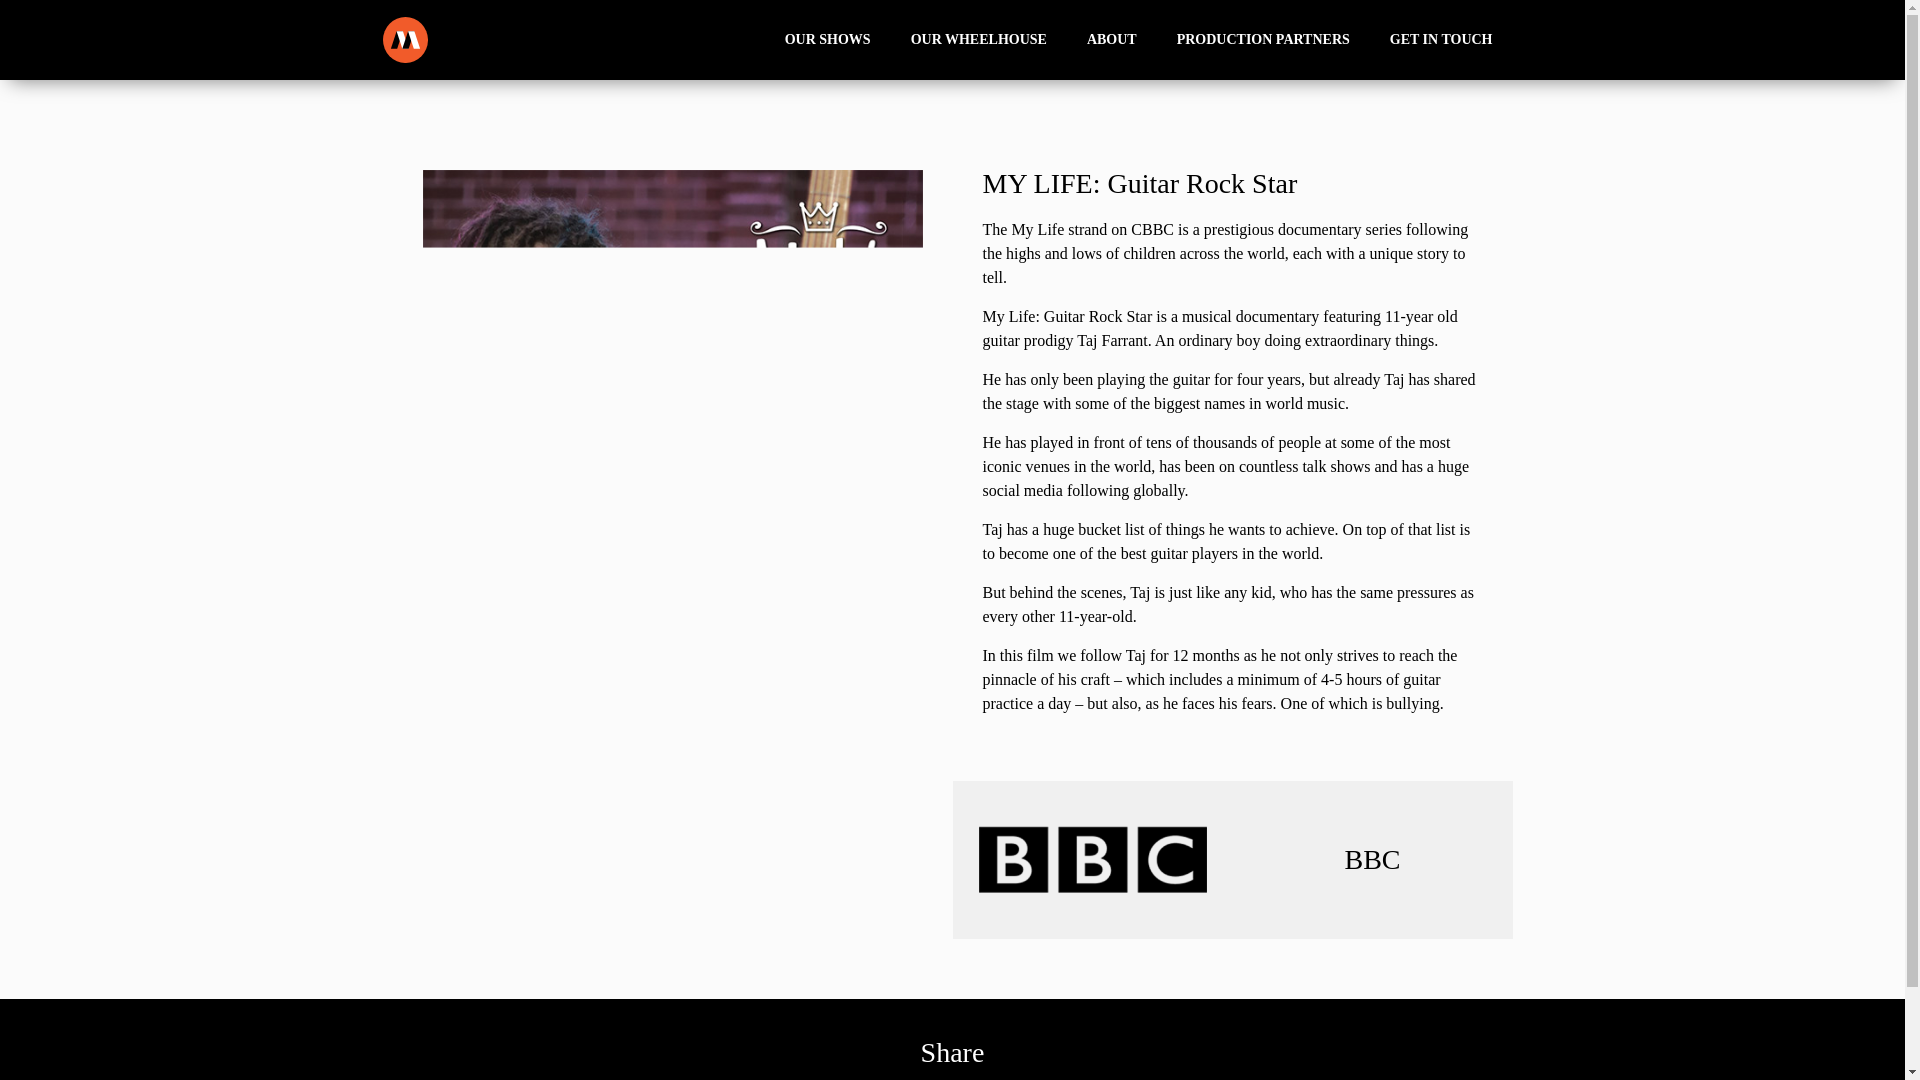  Describe the element at coordinates (1264, 40) in the screenshot. I see `PRODUCTION PARTNERS` at that location.